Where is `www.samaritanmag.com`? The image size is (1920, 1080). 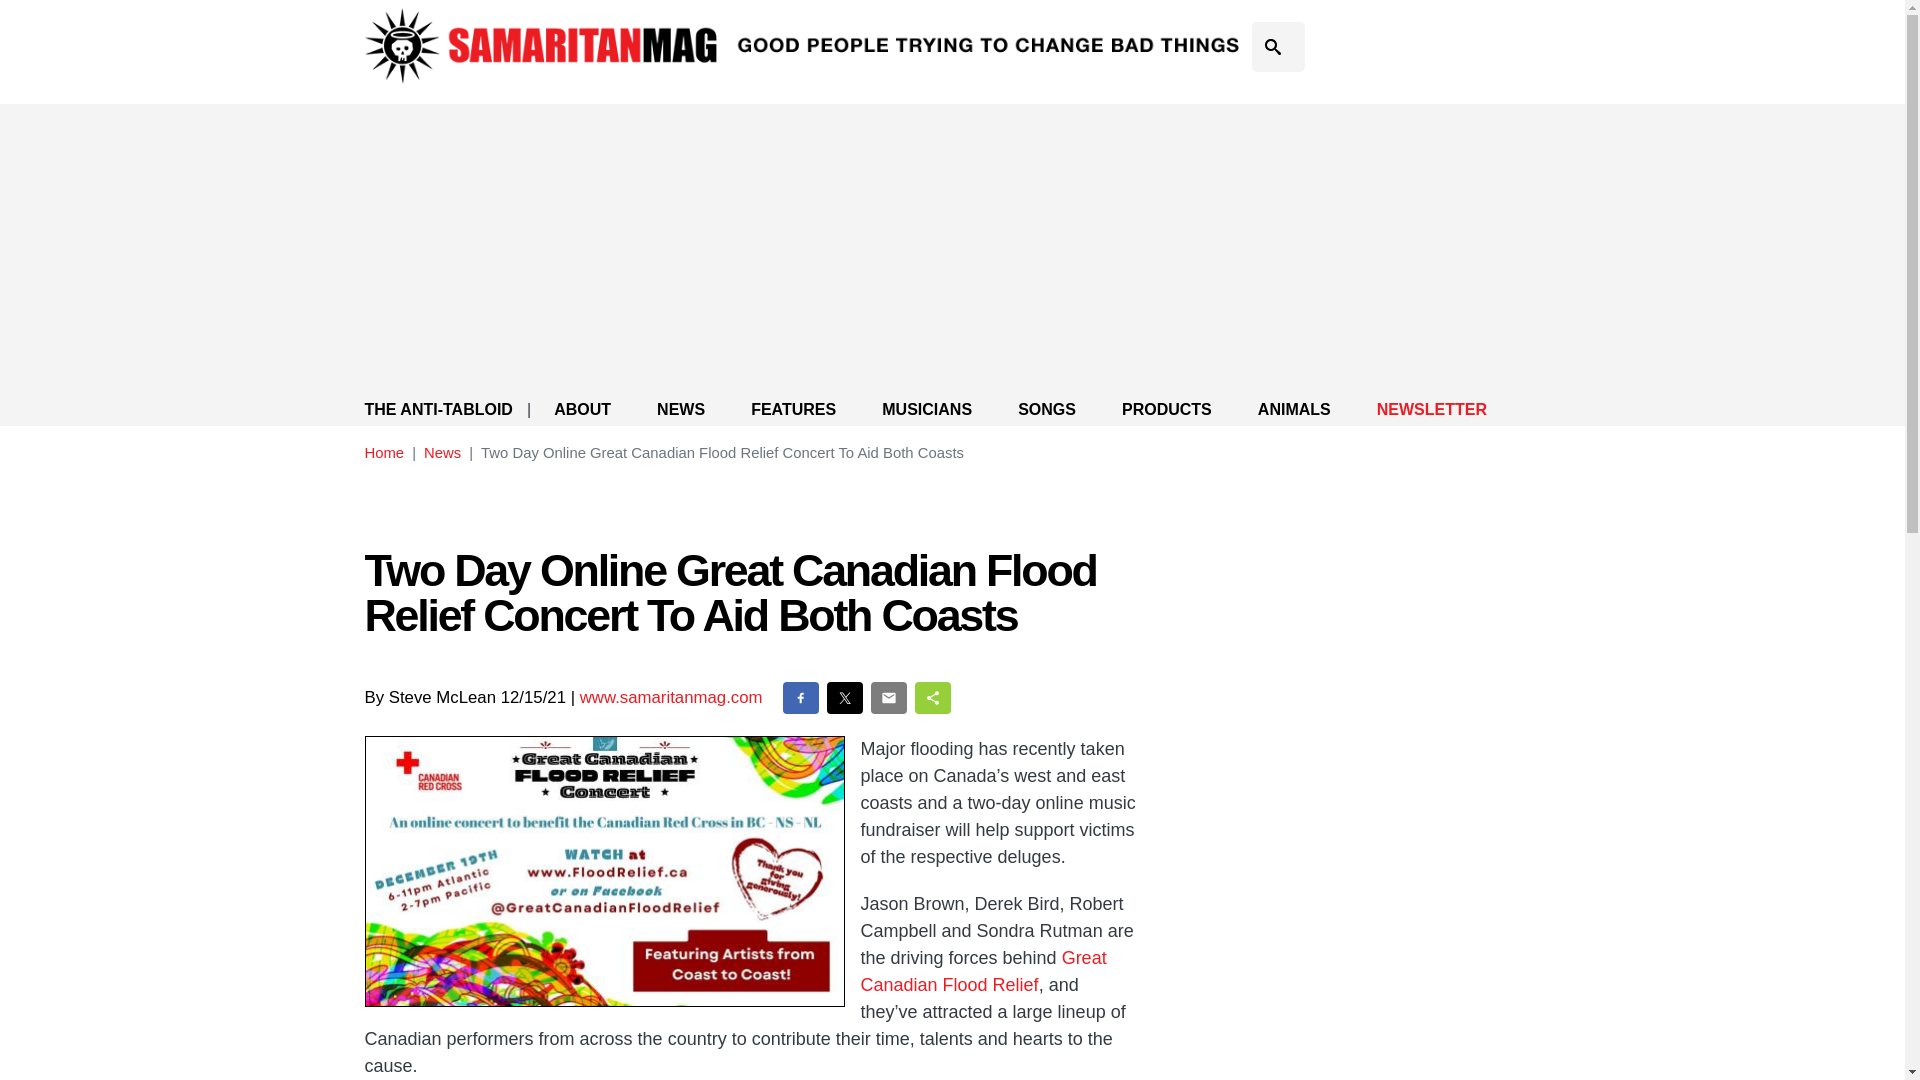
www.samaritanmag.com is located at coordinates (670, 697).